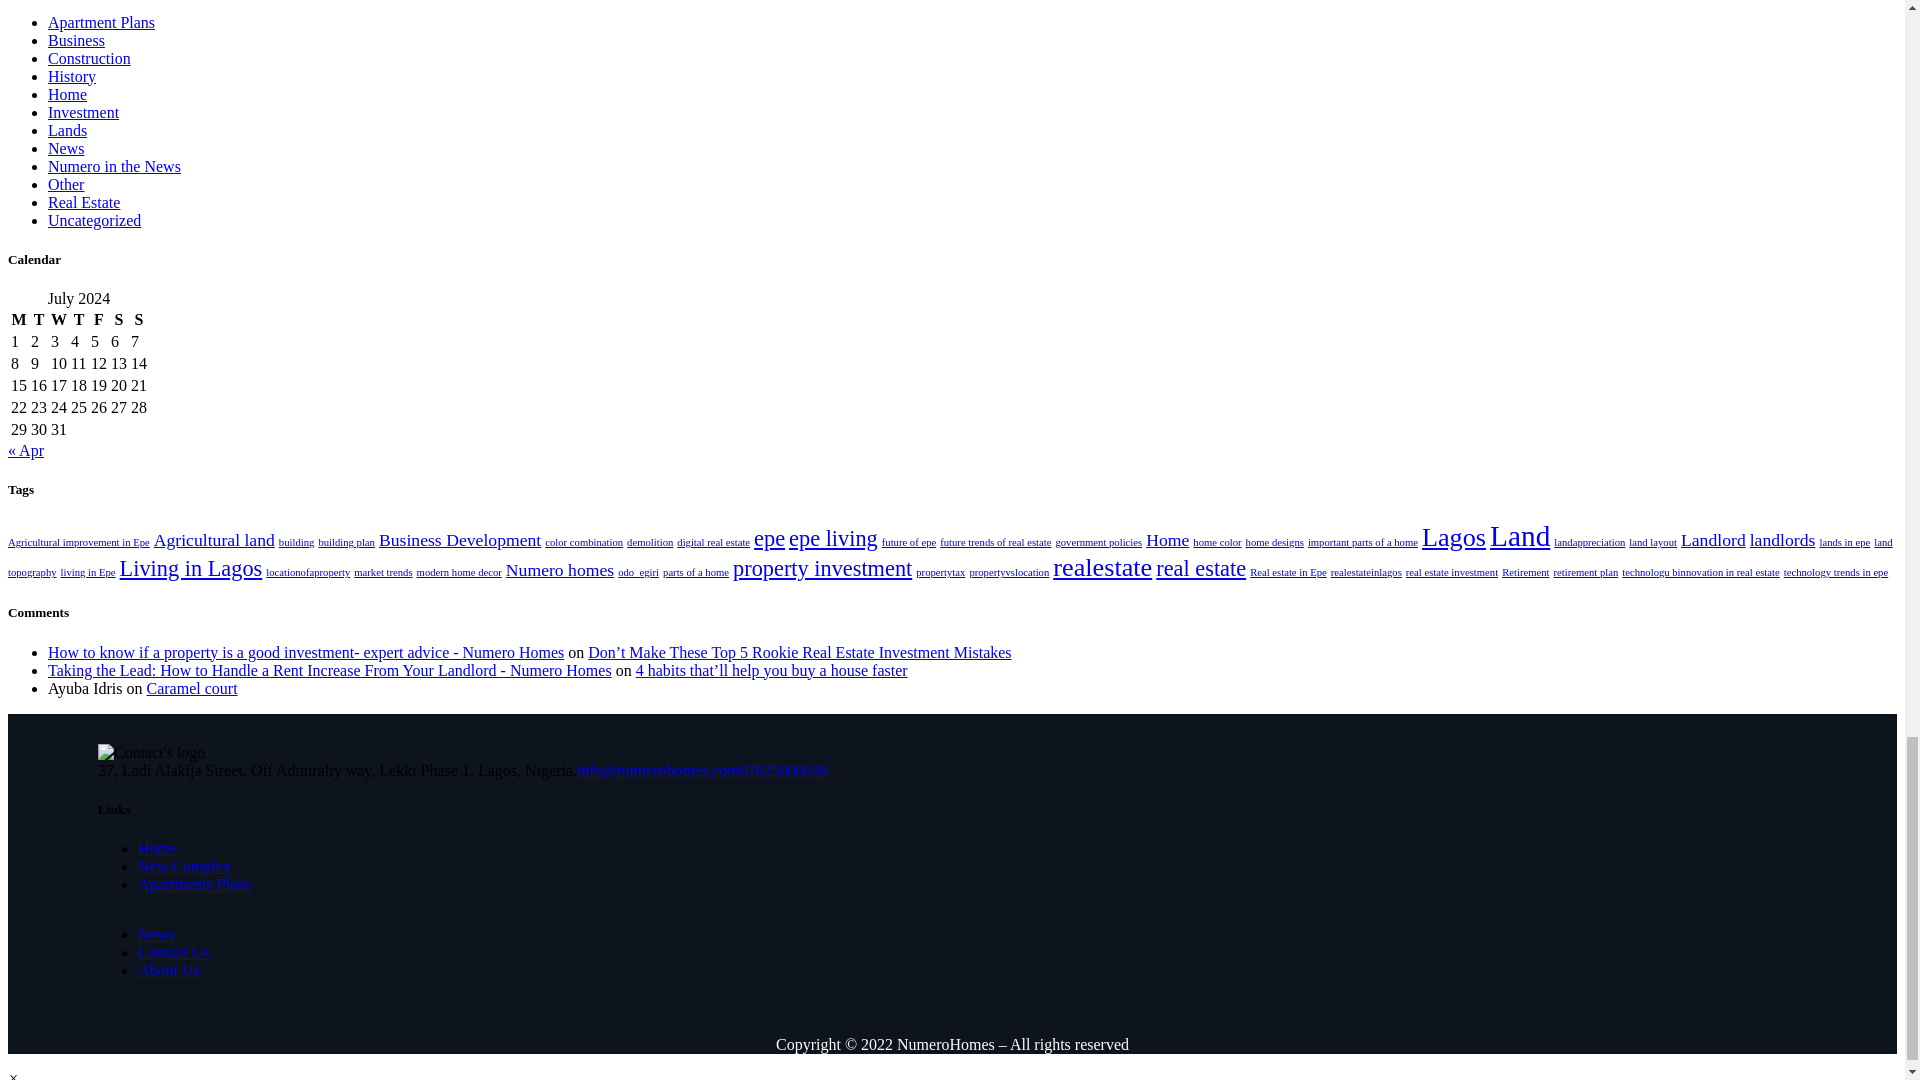 This screenshot has height=1080, width=1920. What do you see at coordinates (98, 320) in the screenshot?
I see `Friday` at bounding box center [98, 320].